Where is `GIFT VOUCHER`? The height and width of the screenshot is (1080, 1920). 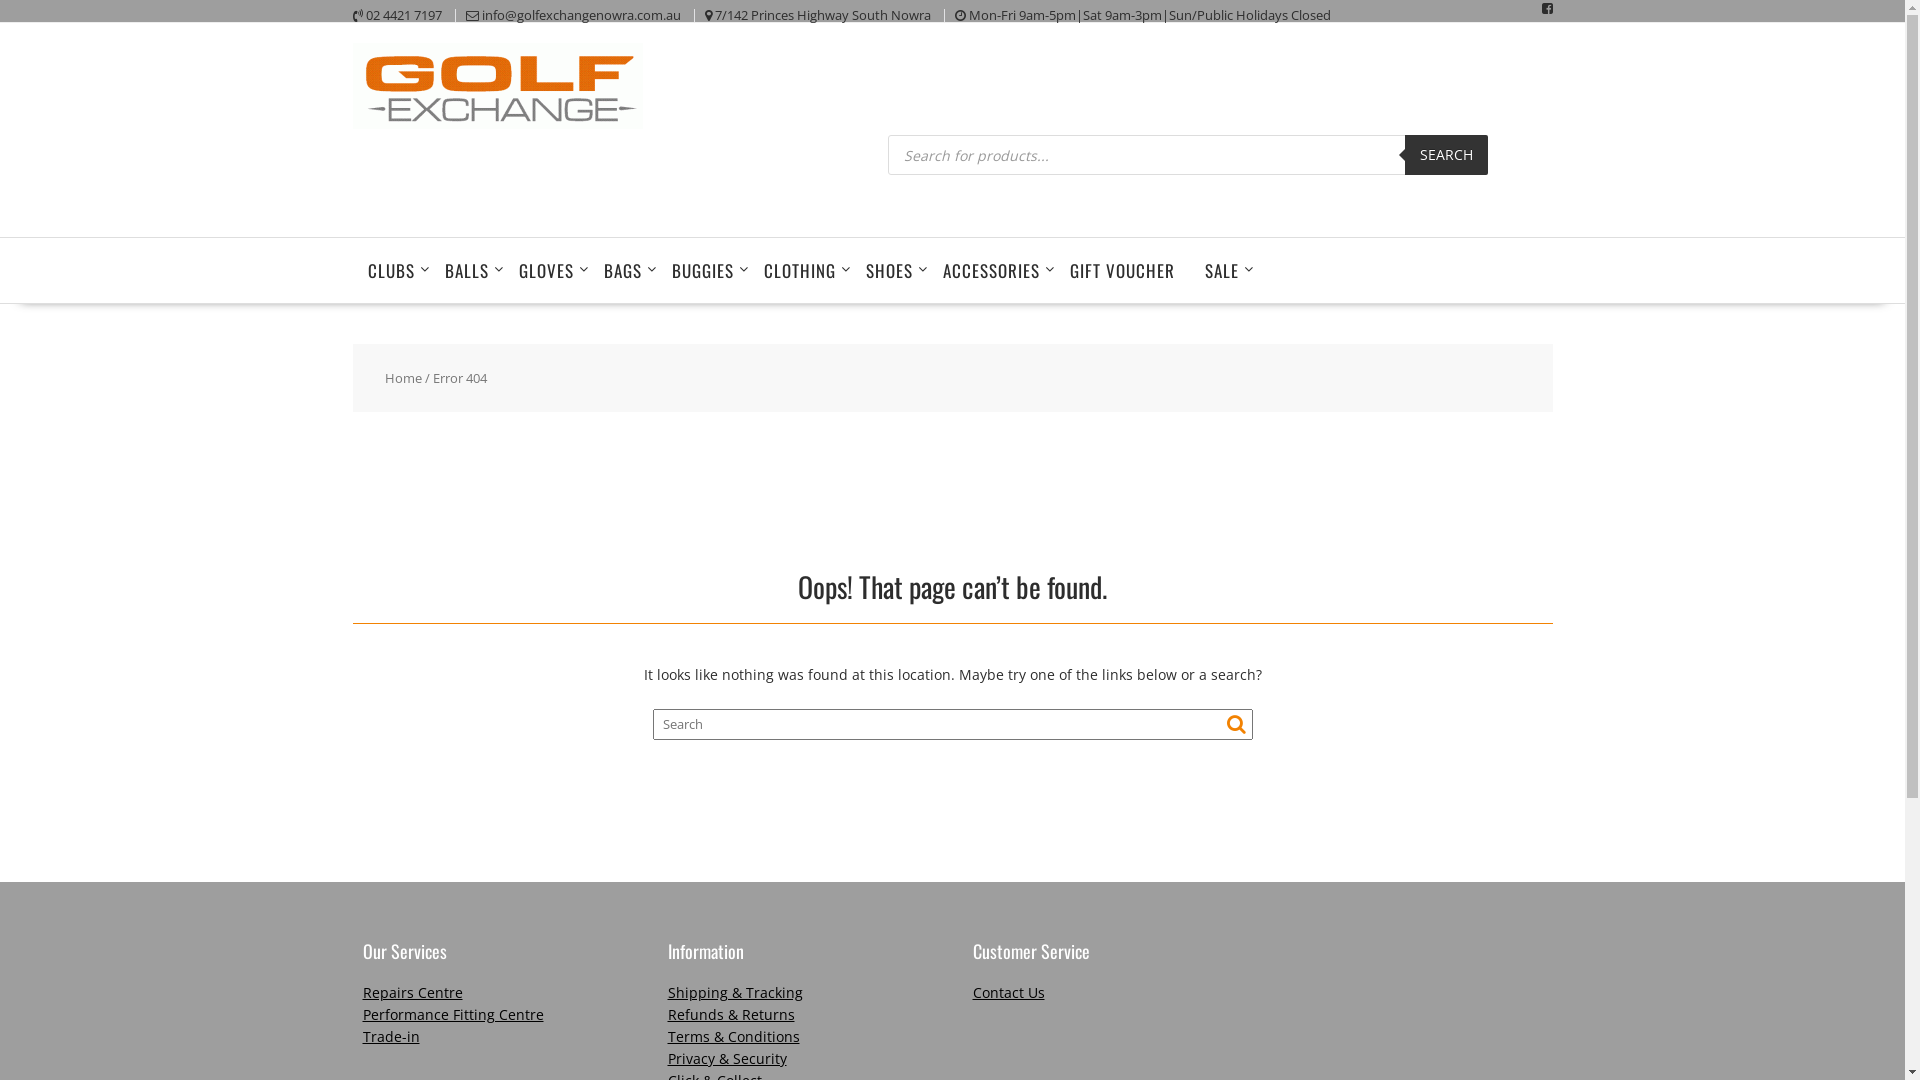
GIFT VOUCHER is located at coordinates (1122, 270).